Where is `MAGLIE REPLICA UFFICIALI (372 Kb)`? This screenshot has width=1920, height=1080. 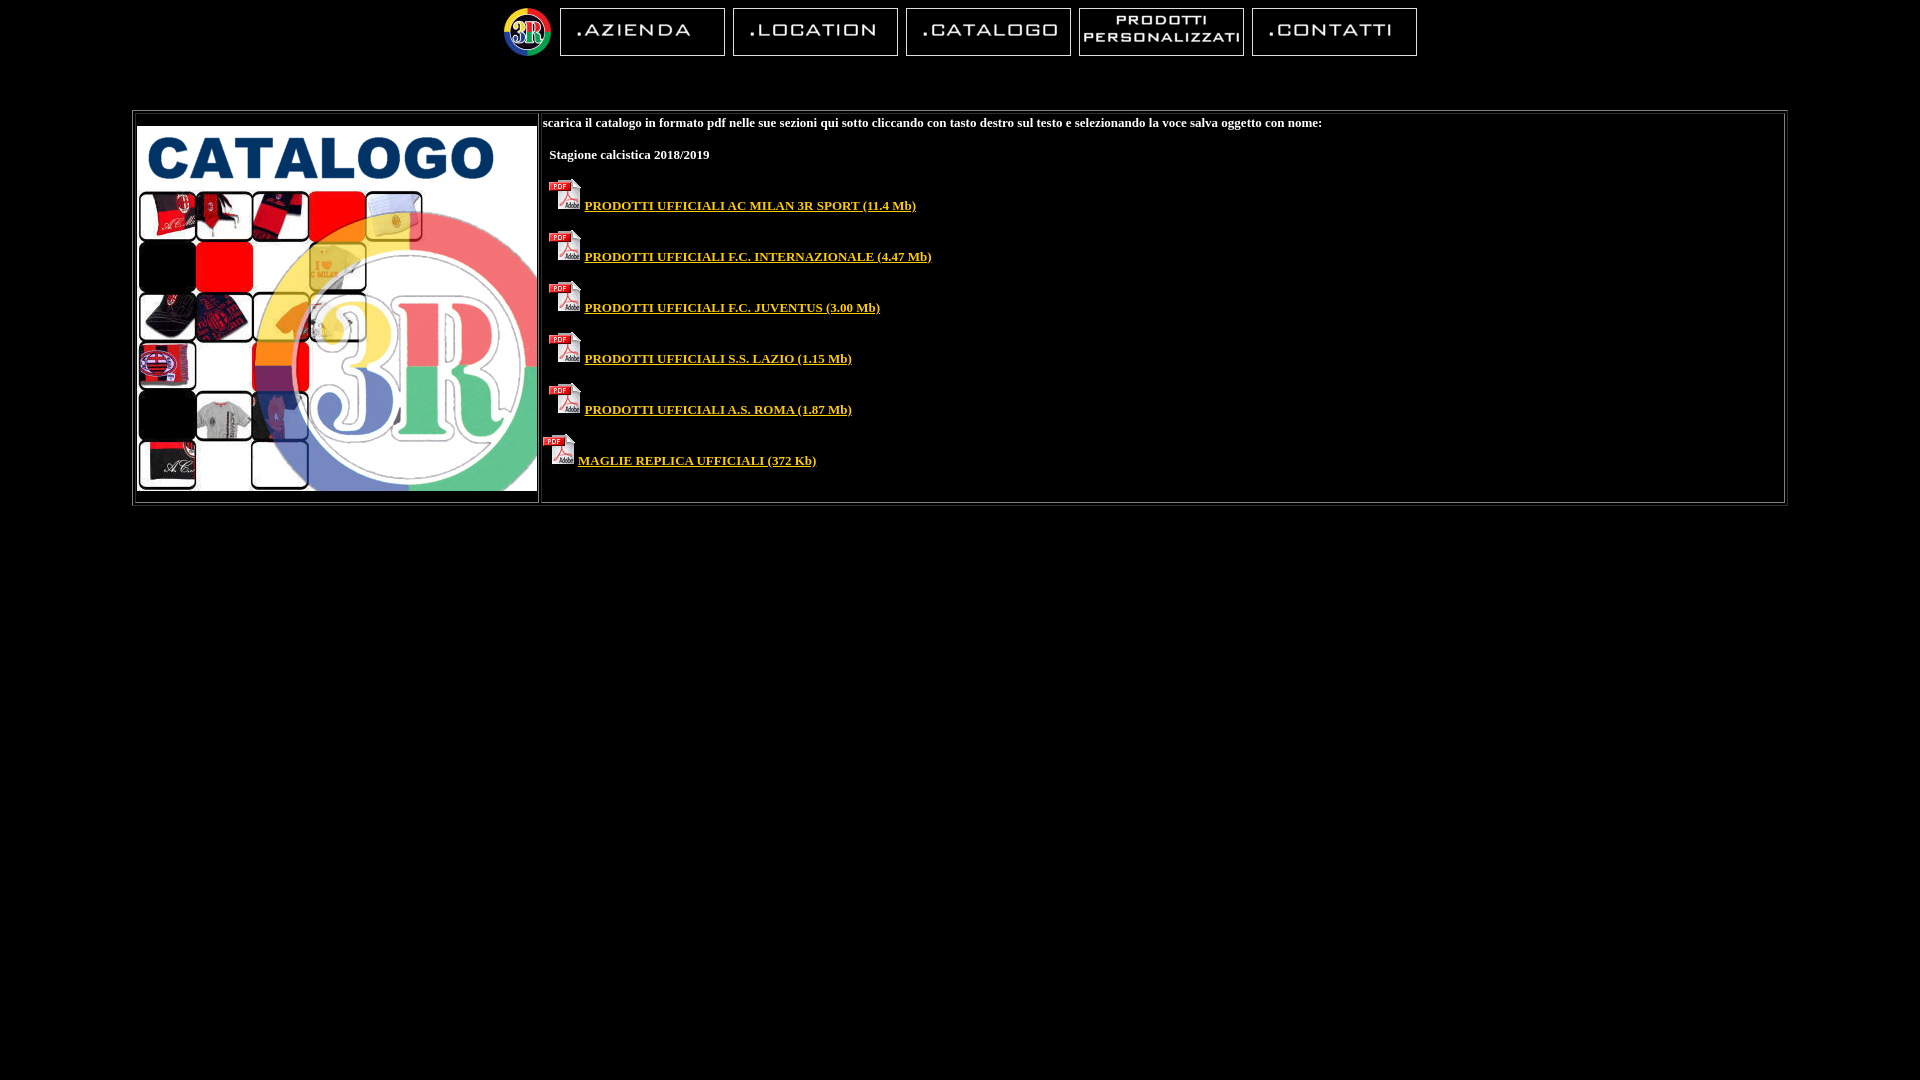 MAGLIE REPLICA UFFICIALI (372 Kb) is located at coordinates (697, 460).